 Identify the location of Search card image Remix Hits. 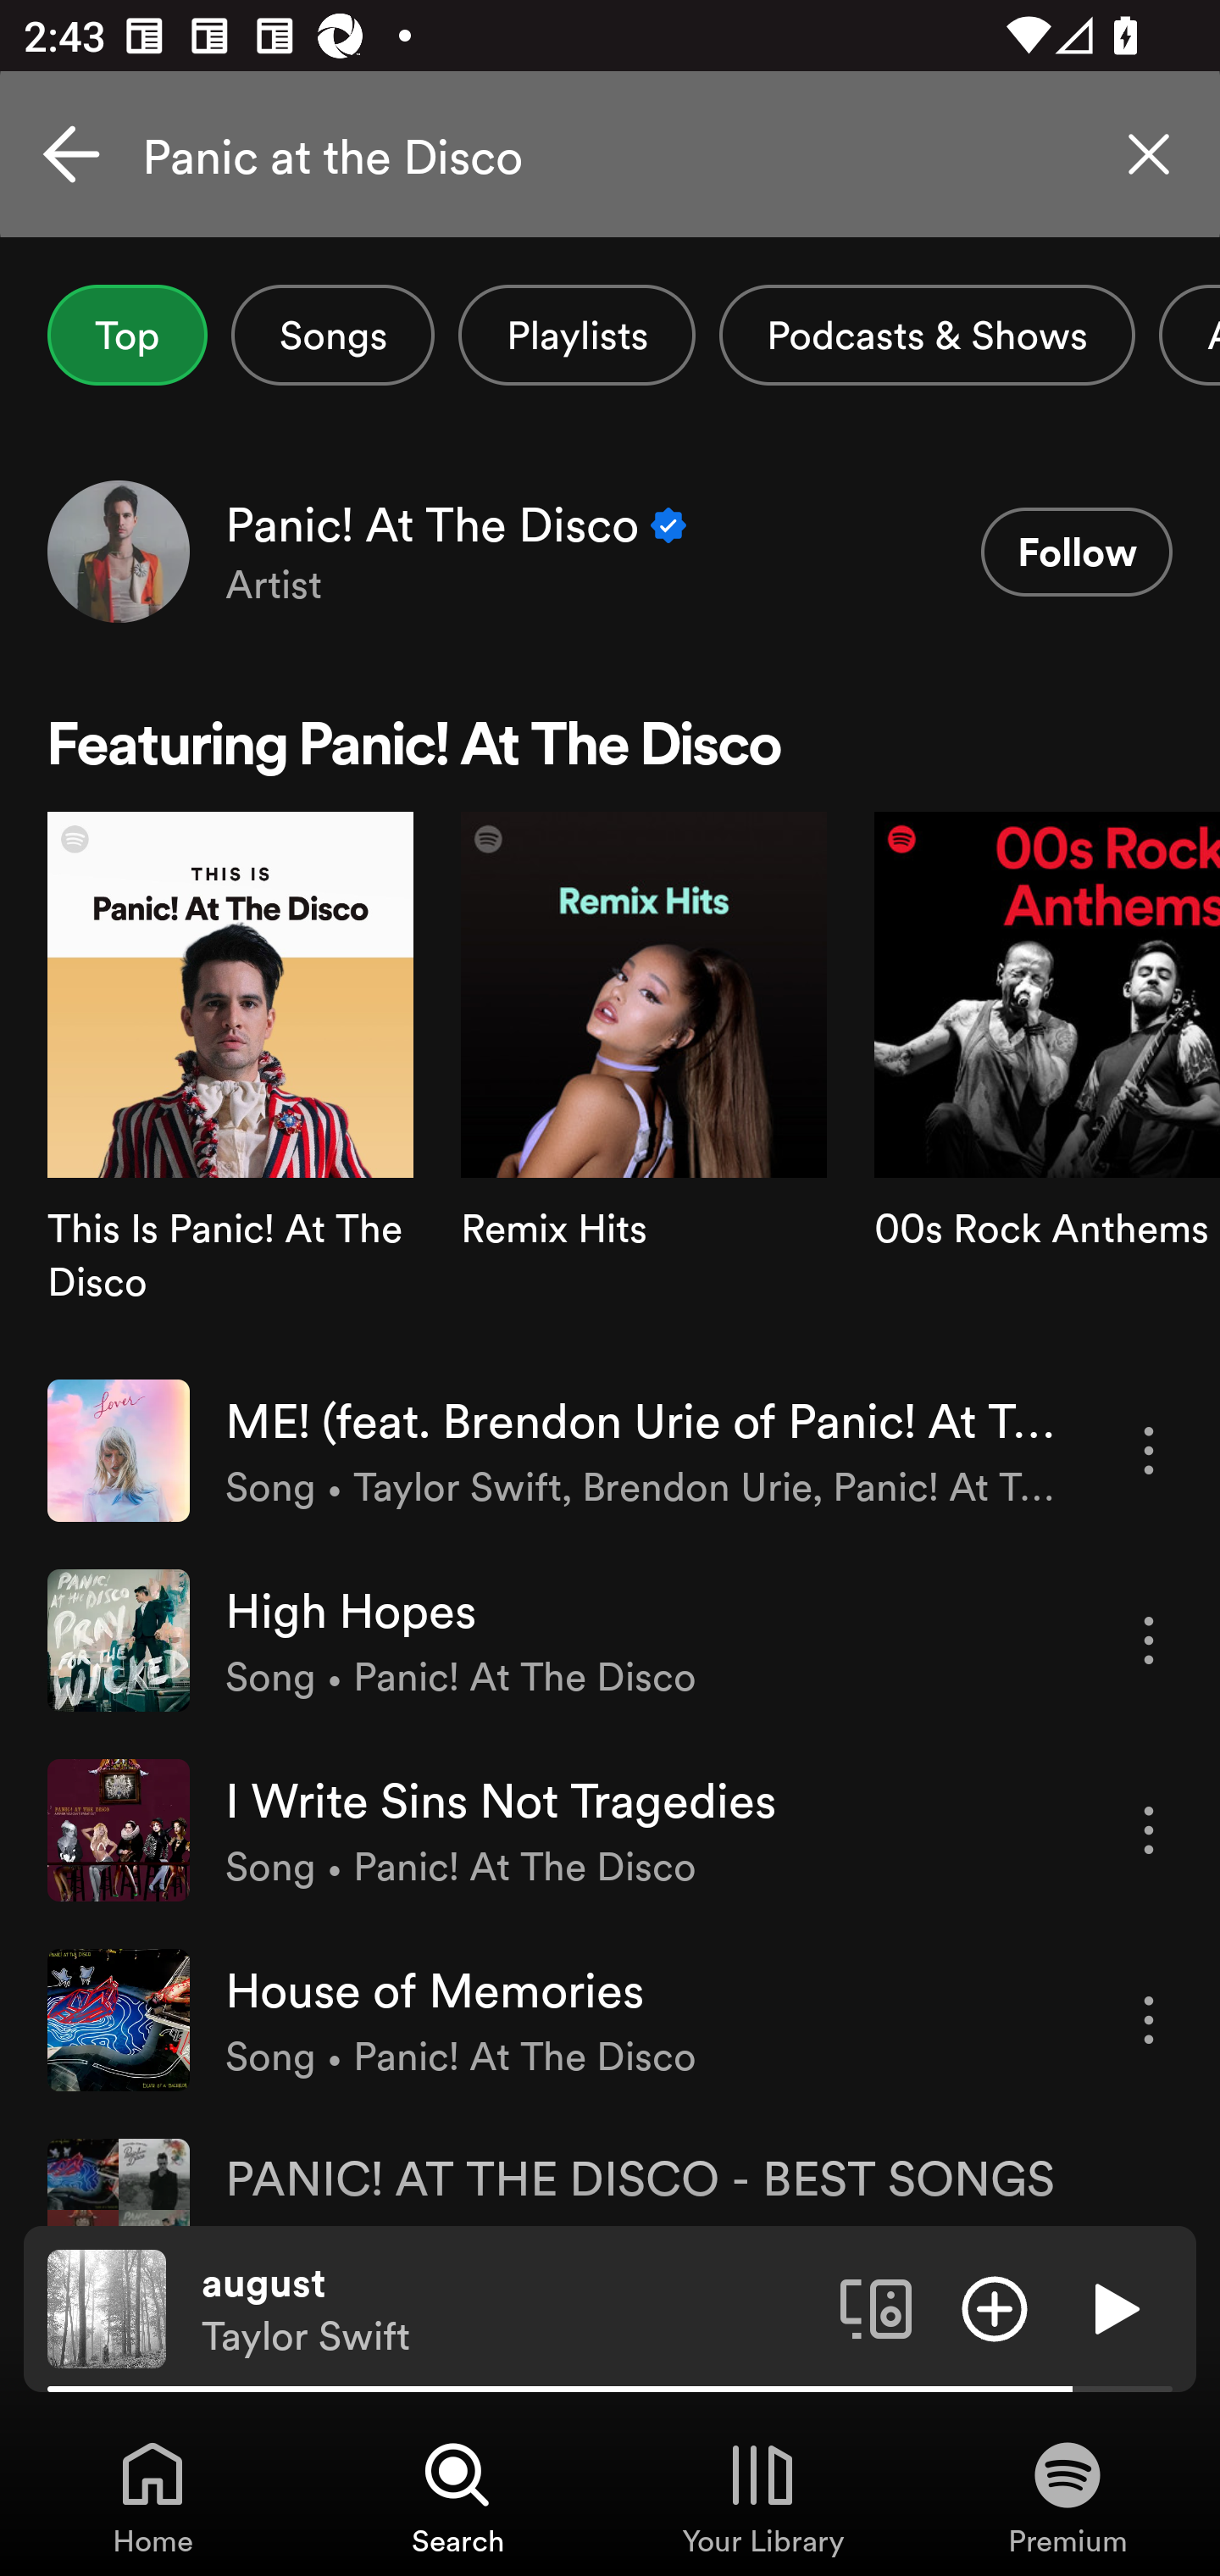
(644, 1083).